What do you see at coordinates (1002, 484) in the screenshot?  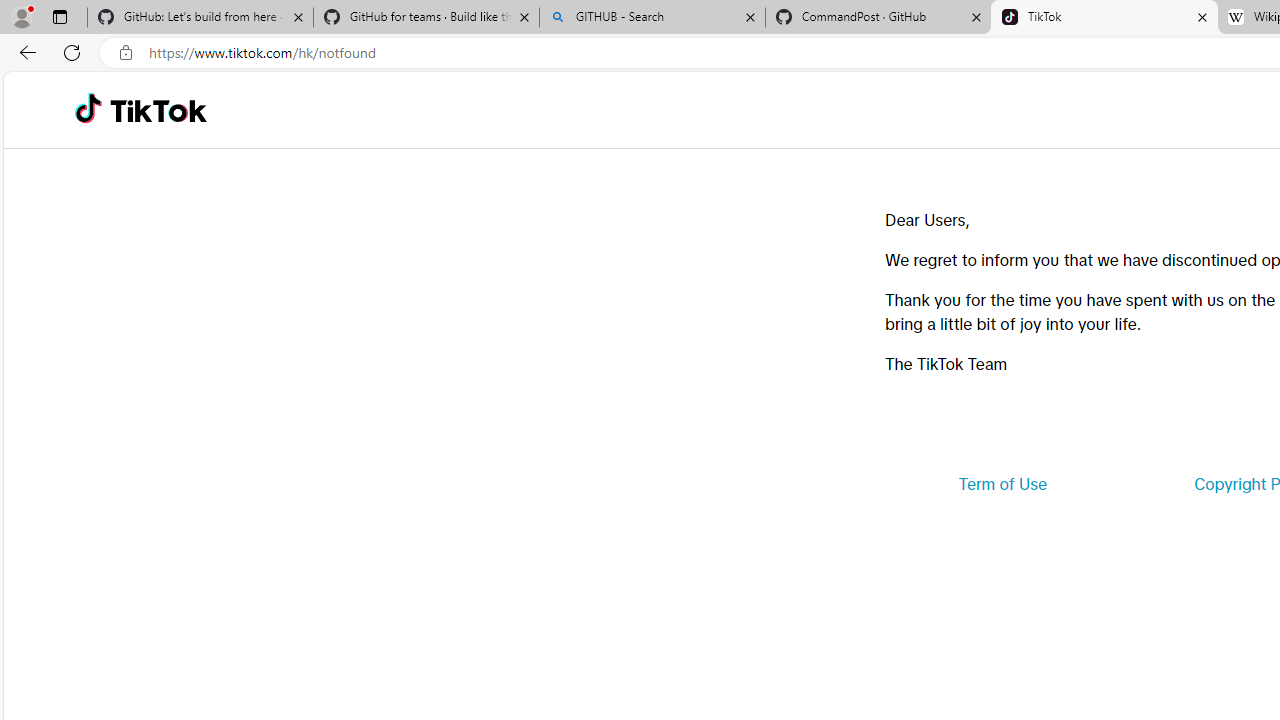 I see `Term of Use` at bounding box center [1002, 484].